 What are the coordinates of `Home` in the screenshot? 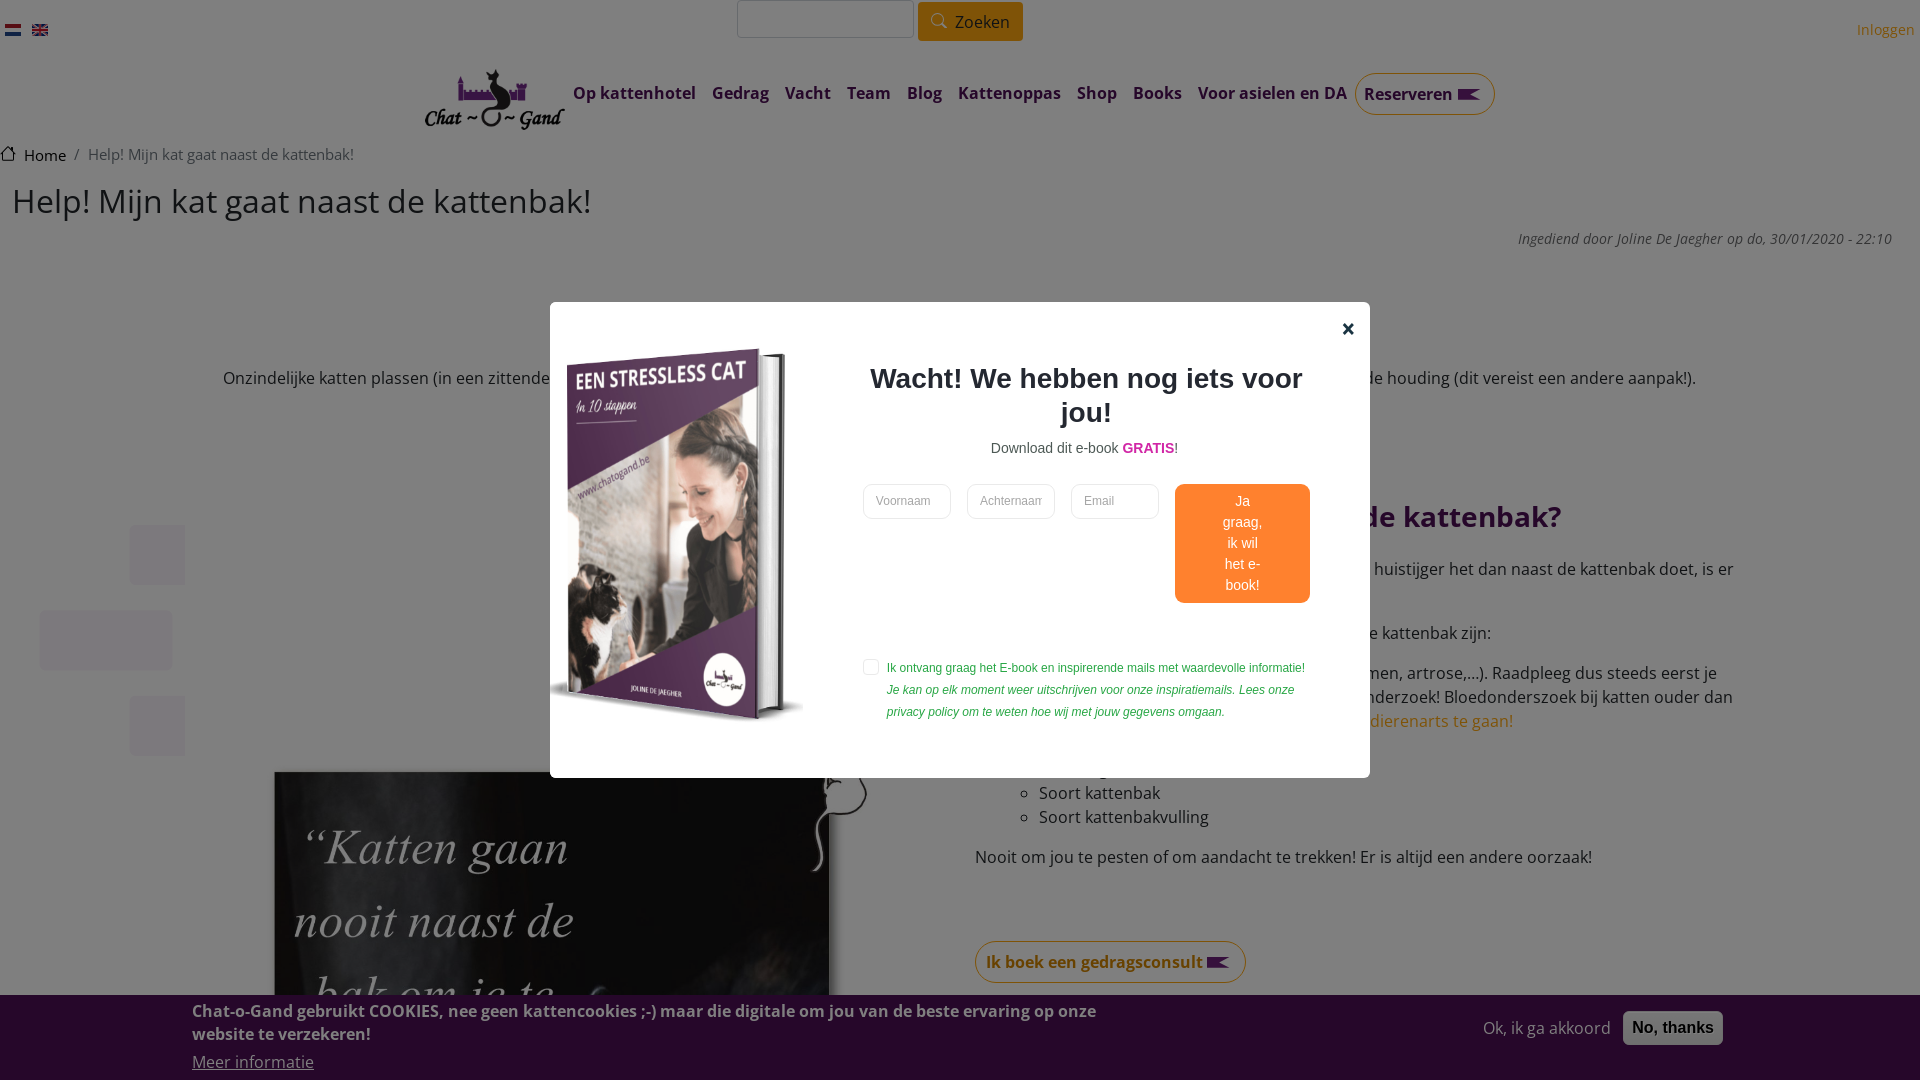 It's located at (33, 155).